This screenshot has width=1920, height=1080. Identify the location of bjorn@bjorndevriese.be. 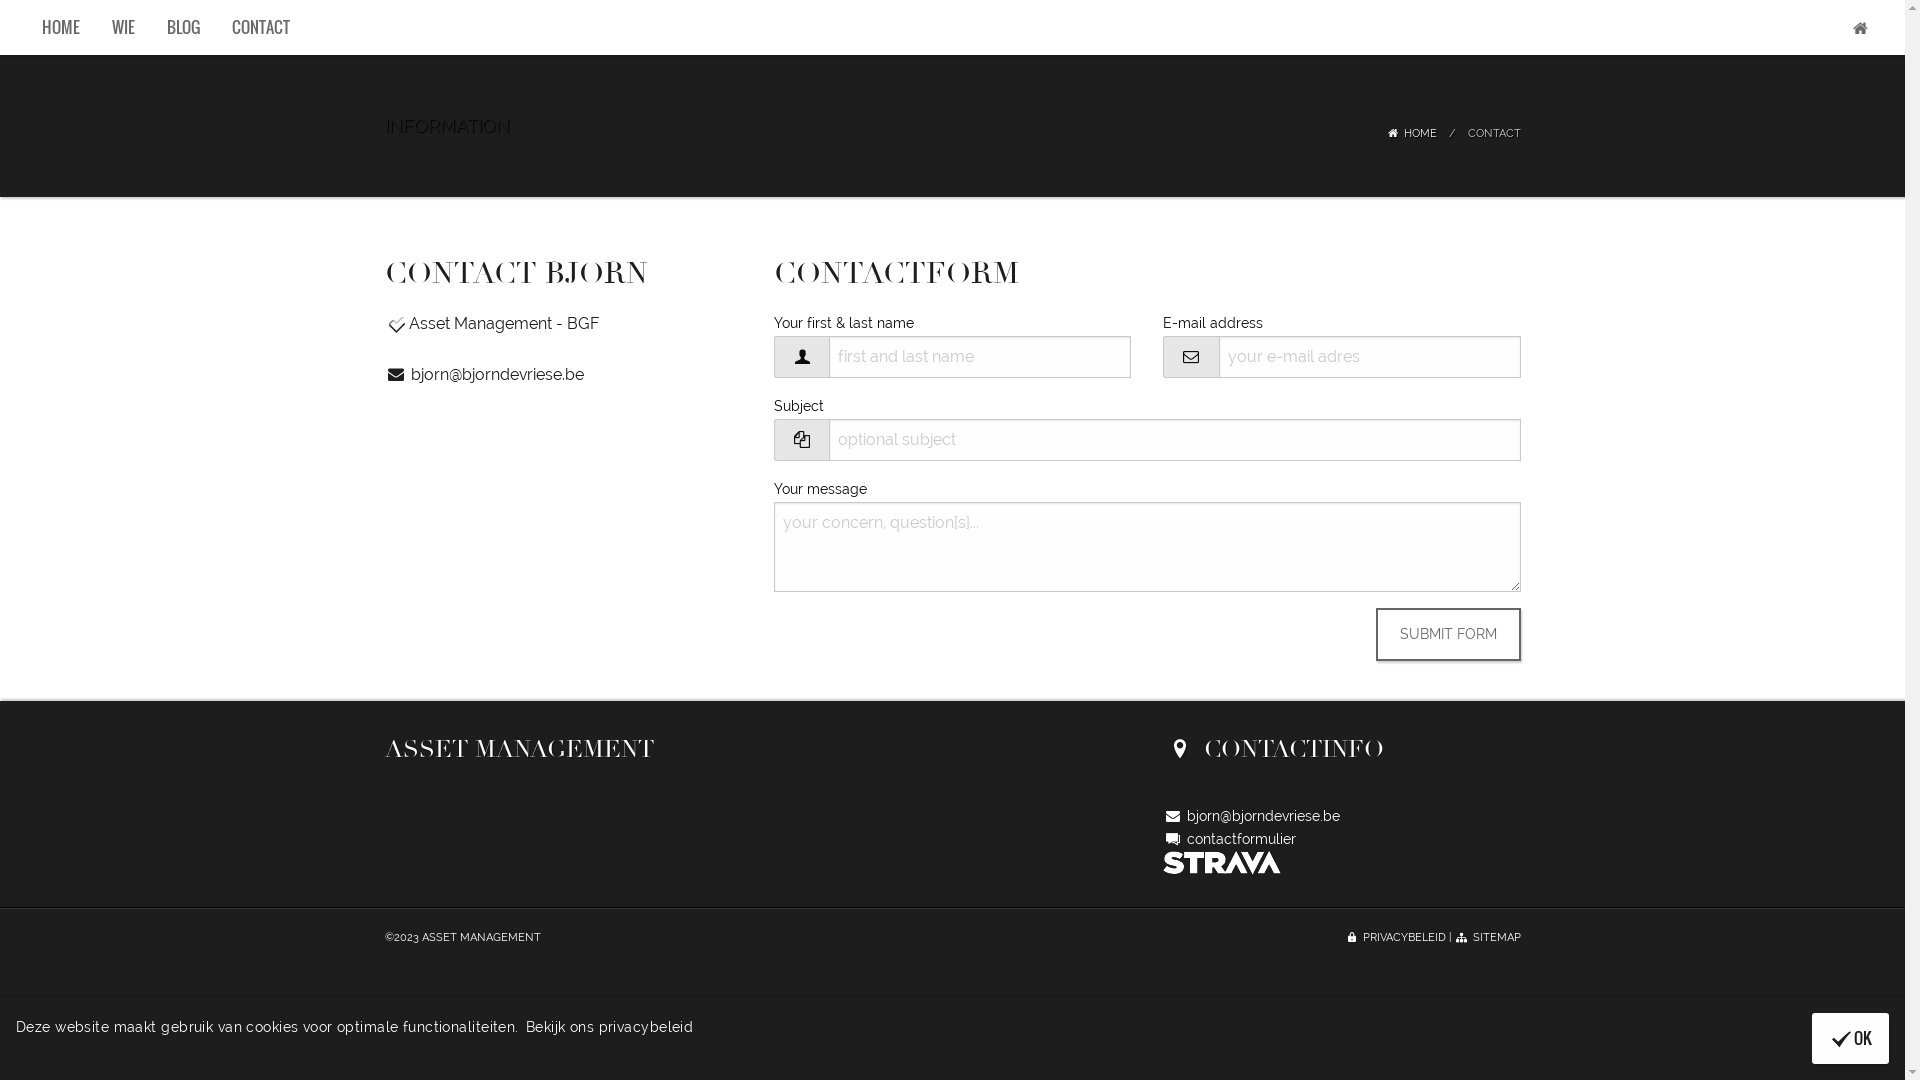
(1252, 816).